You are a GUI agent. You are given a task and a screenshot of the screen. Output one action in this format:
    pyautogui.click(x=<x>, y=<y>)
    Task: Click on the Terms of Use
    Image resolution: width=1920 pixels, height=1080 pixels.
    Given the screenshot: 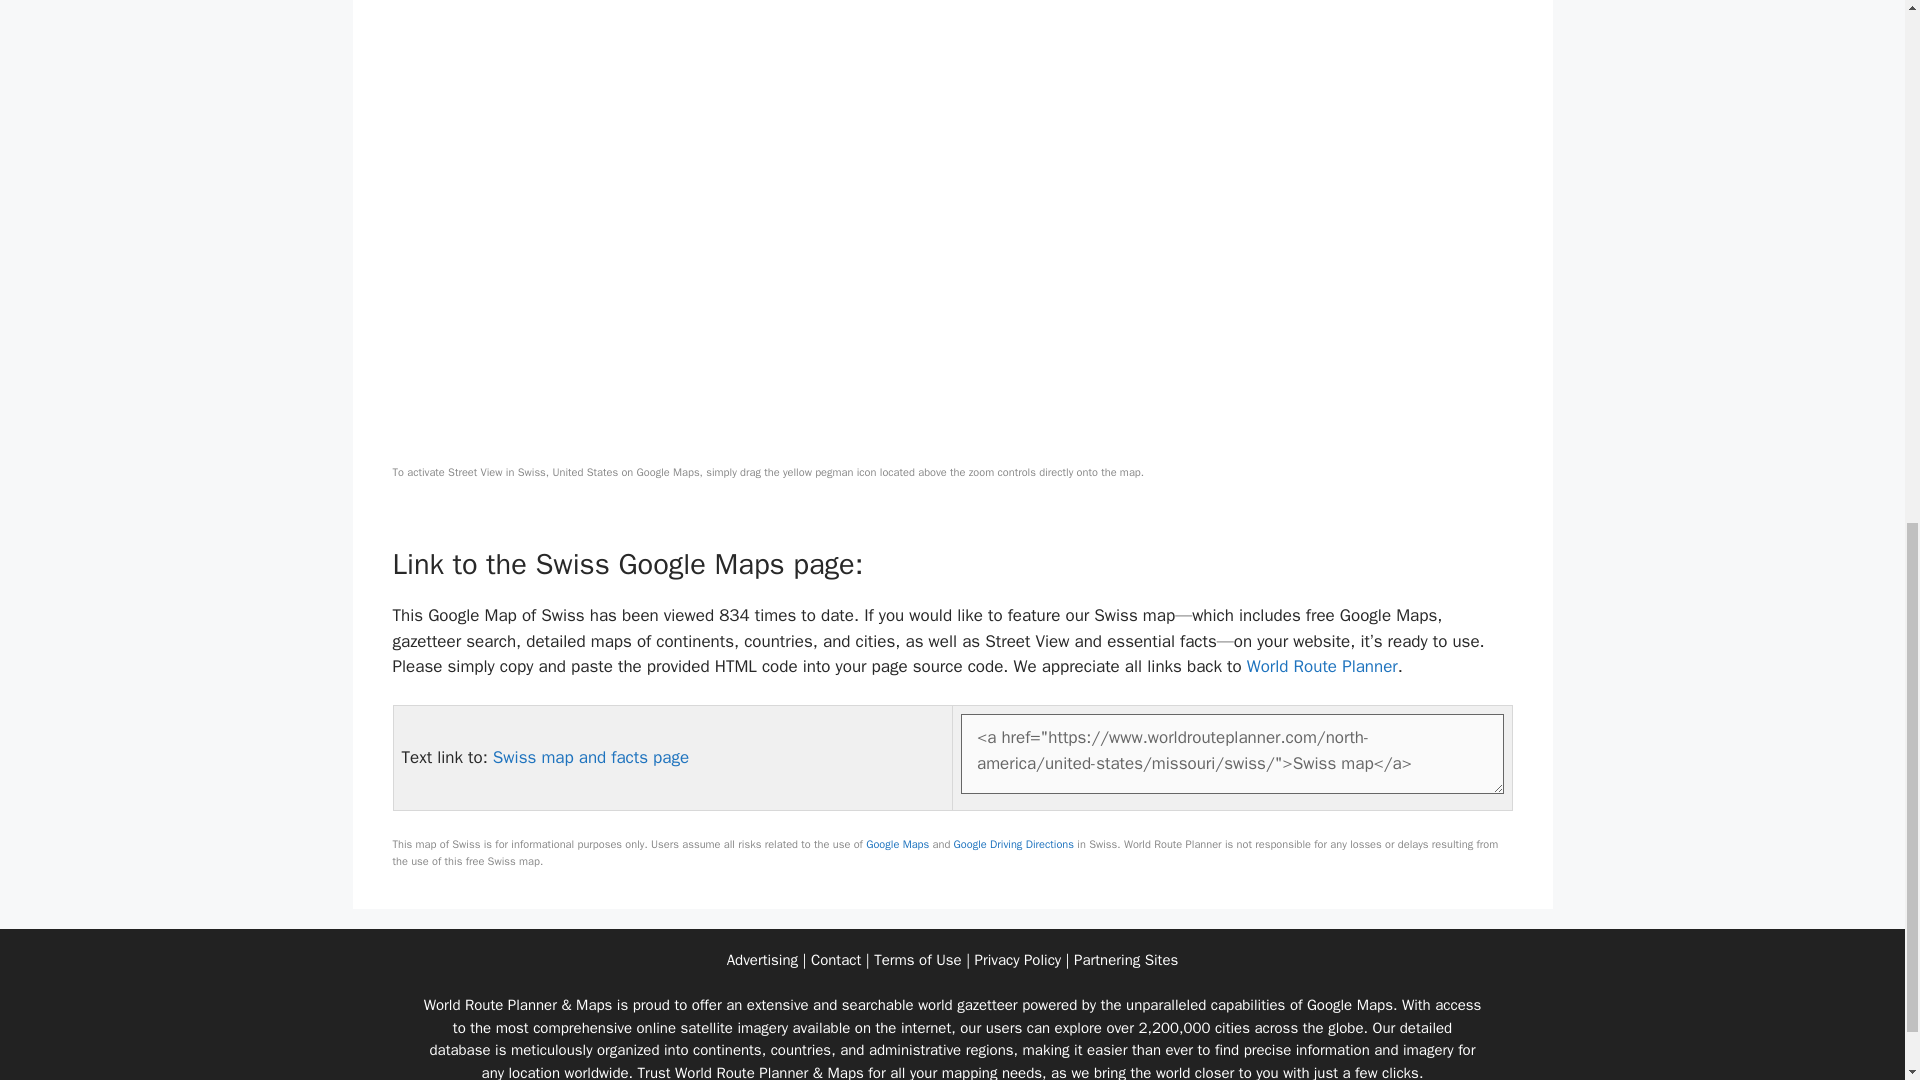 What is the action you would take?
    pyautogui.click(x=917, y=960)
    